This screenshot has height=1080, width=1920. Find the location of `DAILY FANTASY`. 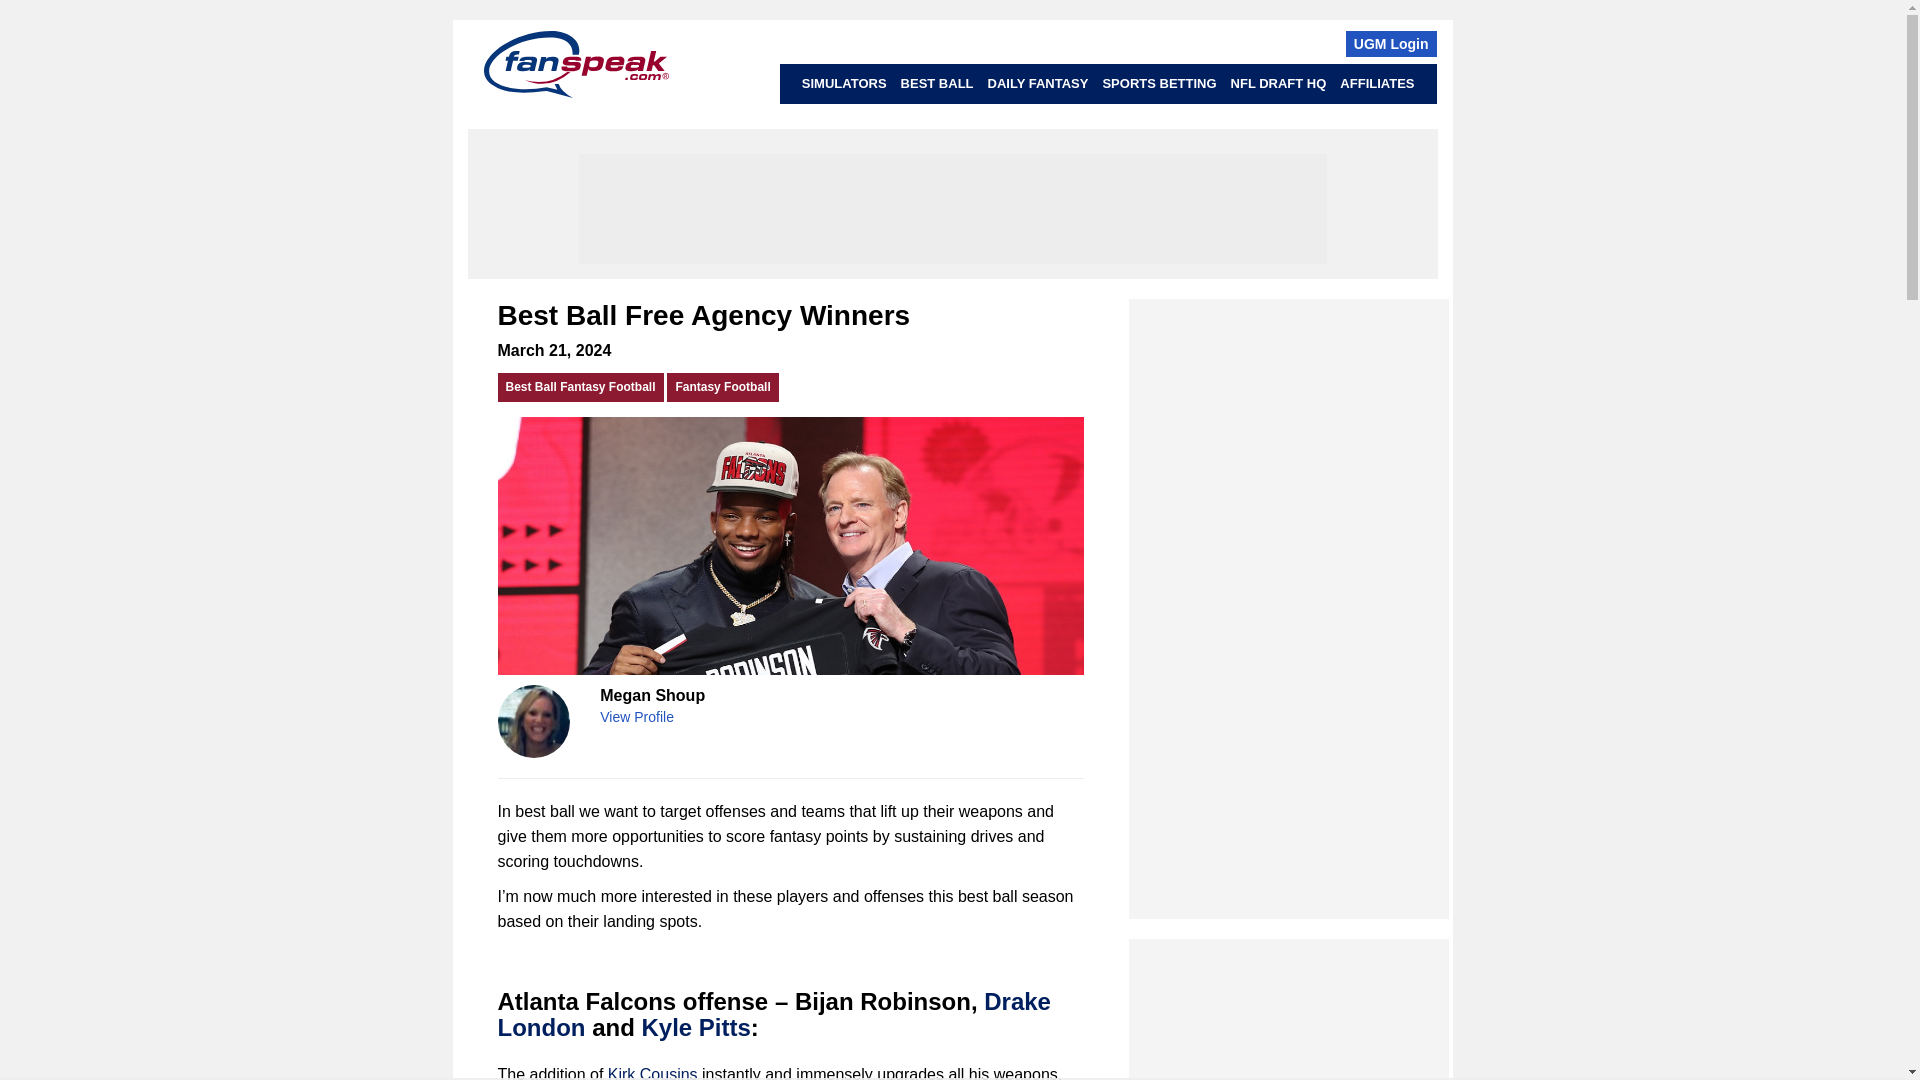

DAILY FANTASY is located at coordinates (1038, 83).